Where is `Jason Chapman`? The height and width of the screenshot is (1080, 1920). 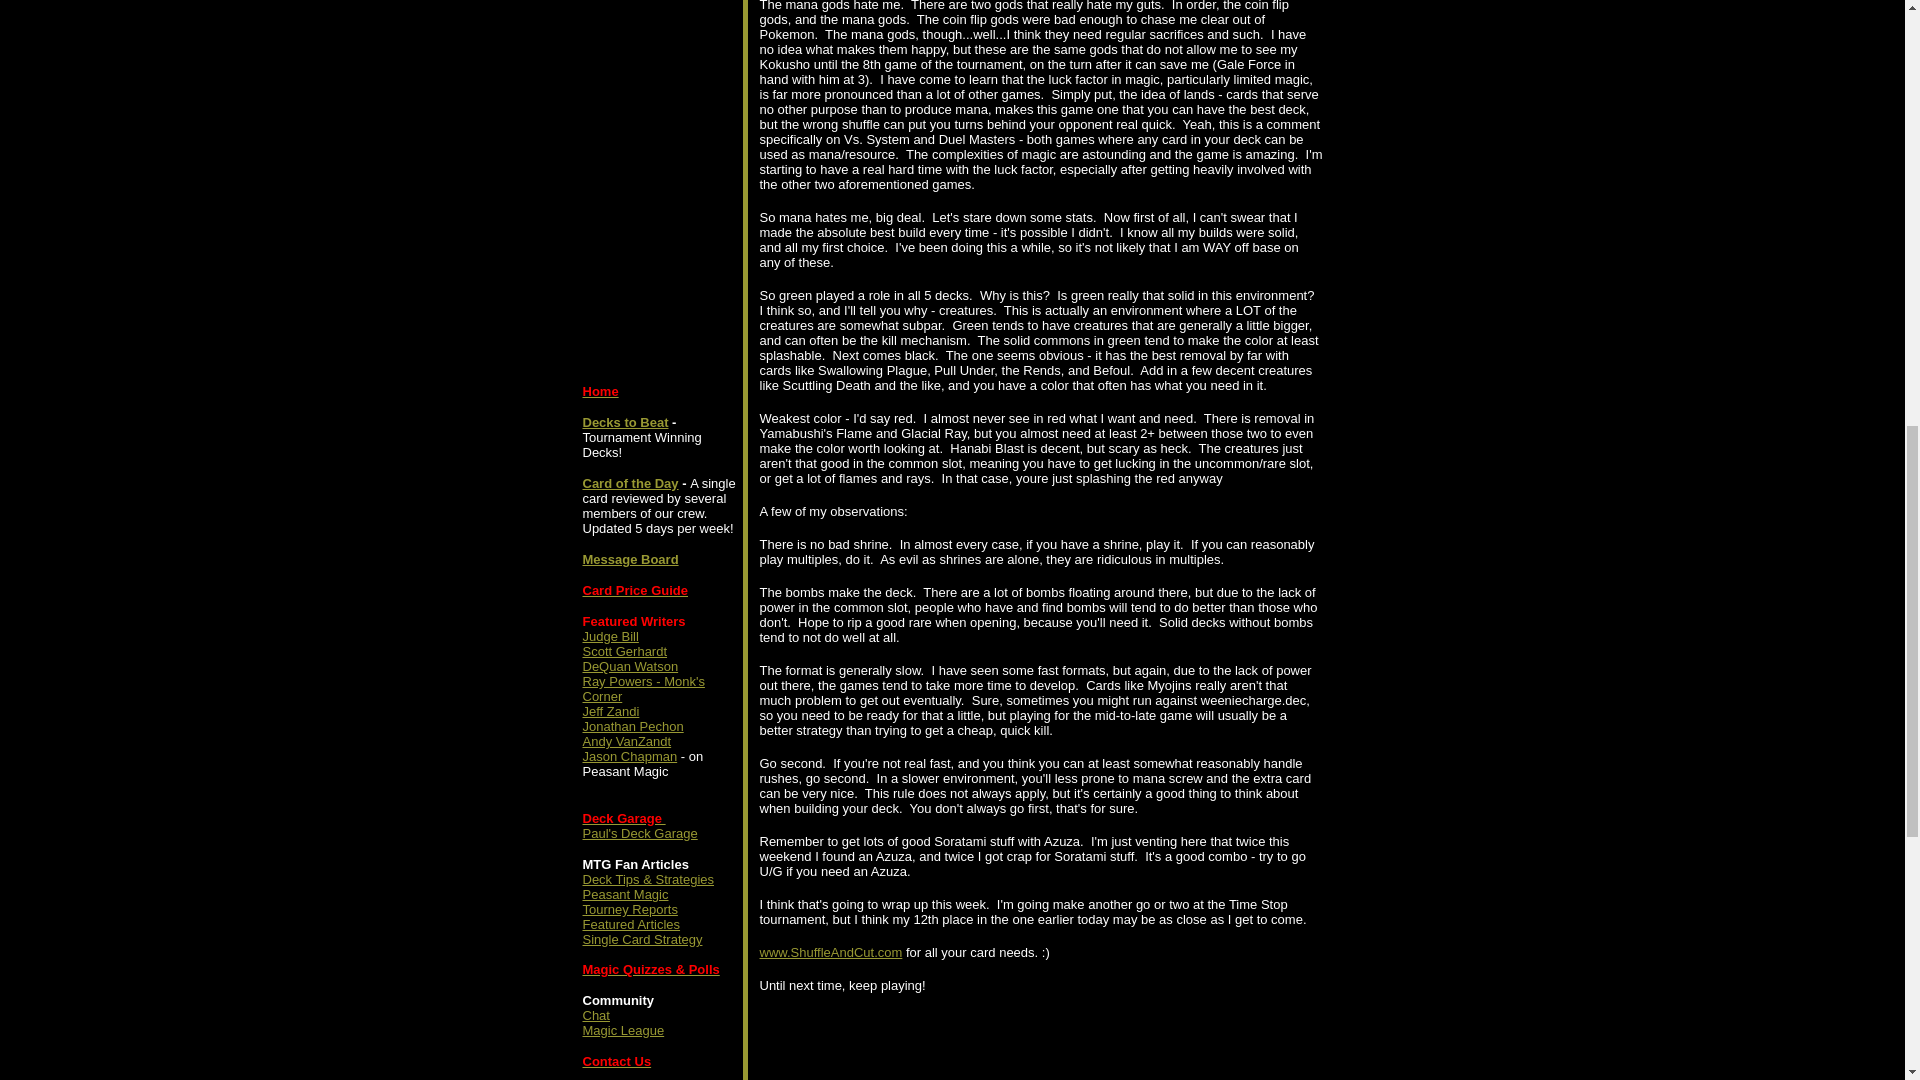
Jason Chapman is located at coordinates (629, 756).